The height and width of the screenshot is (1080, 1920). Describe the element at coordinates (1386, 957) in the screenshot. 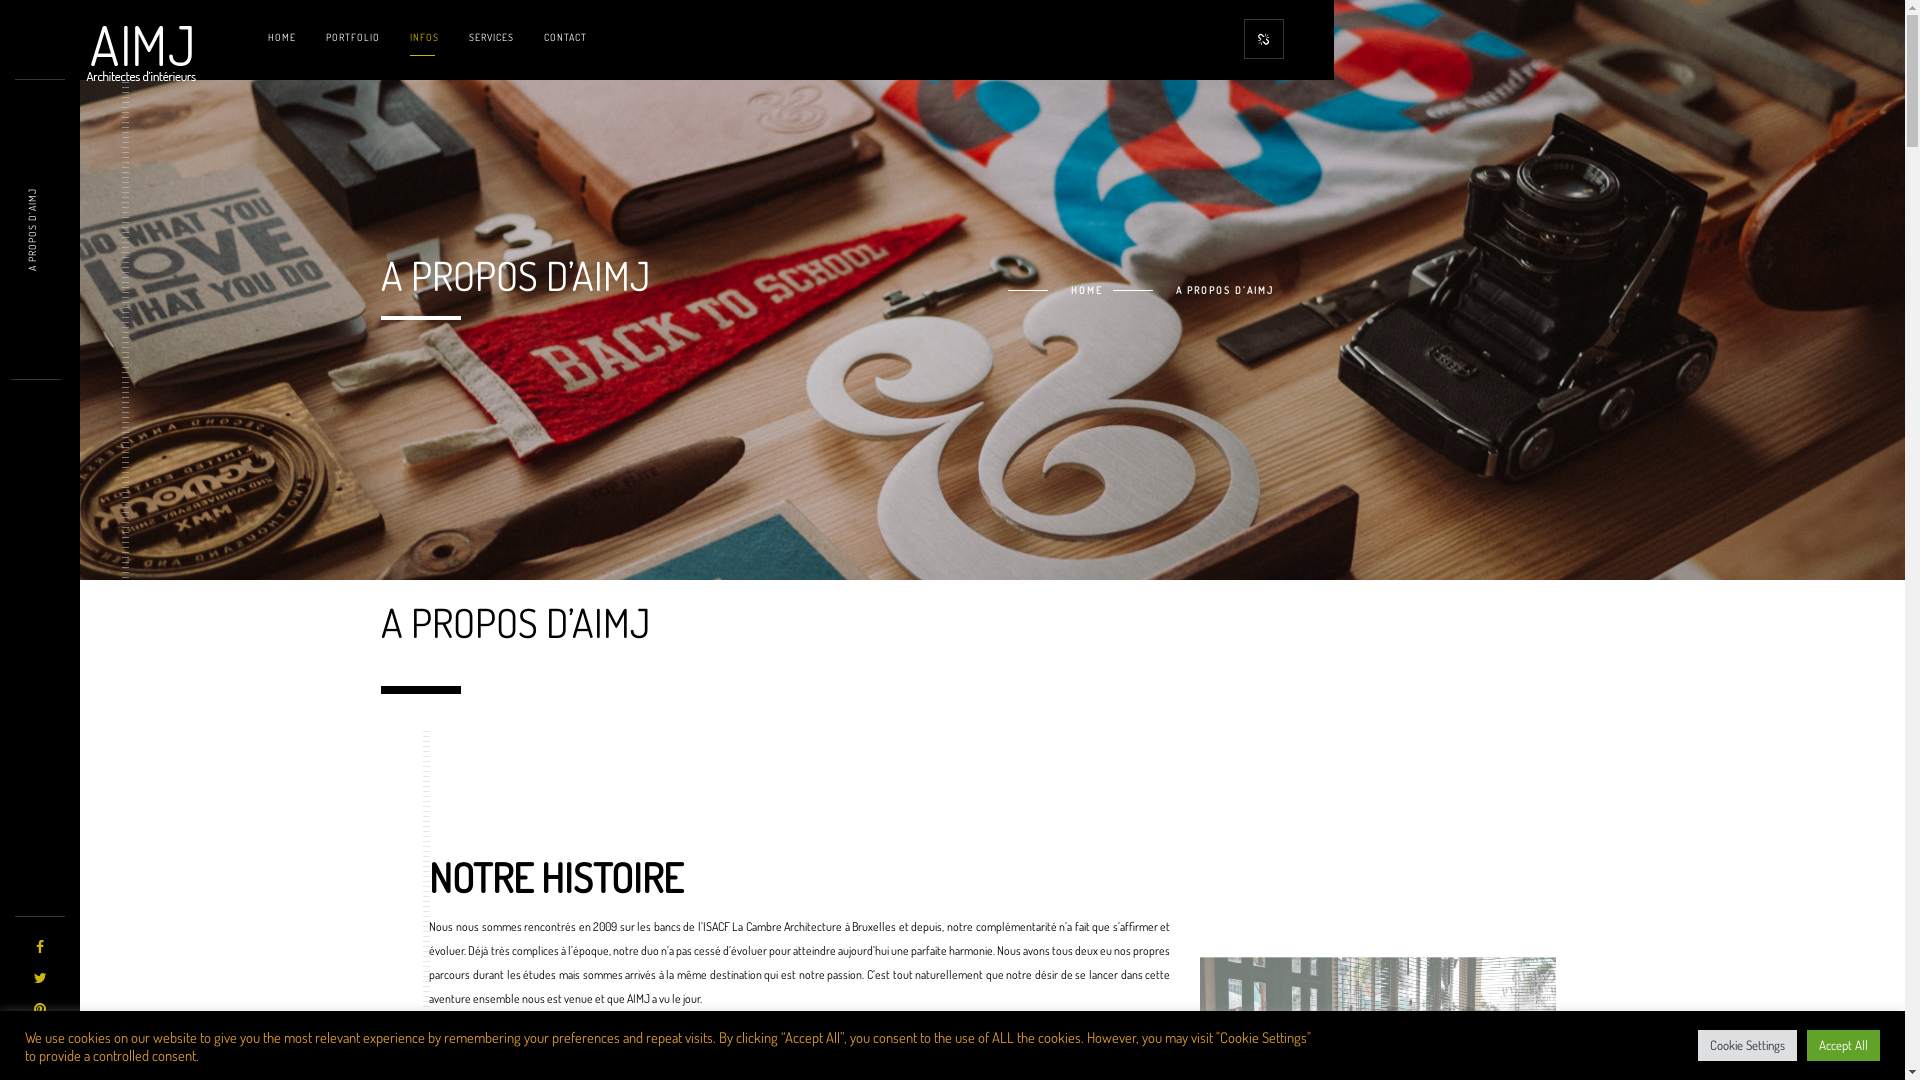

I see `MENTIONS LEGALES` at that location.